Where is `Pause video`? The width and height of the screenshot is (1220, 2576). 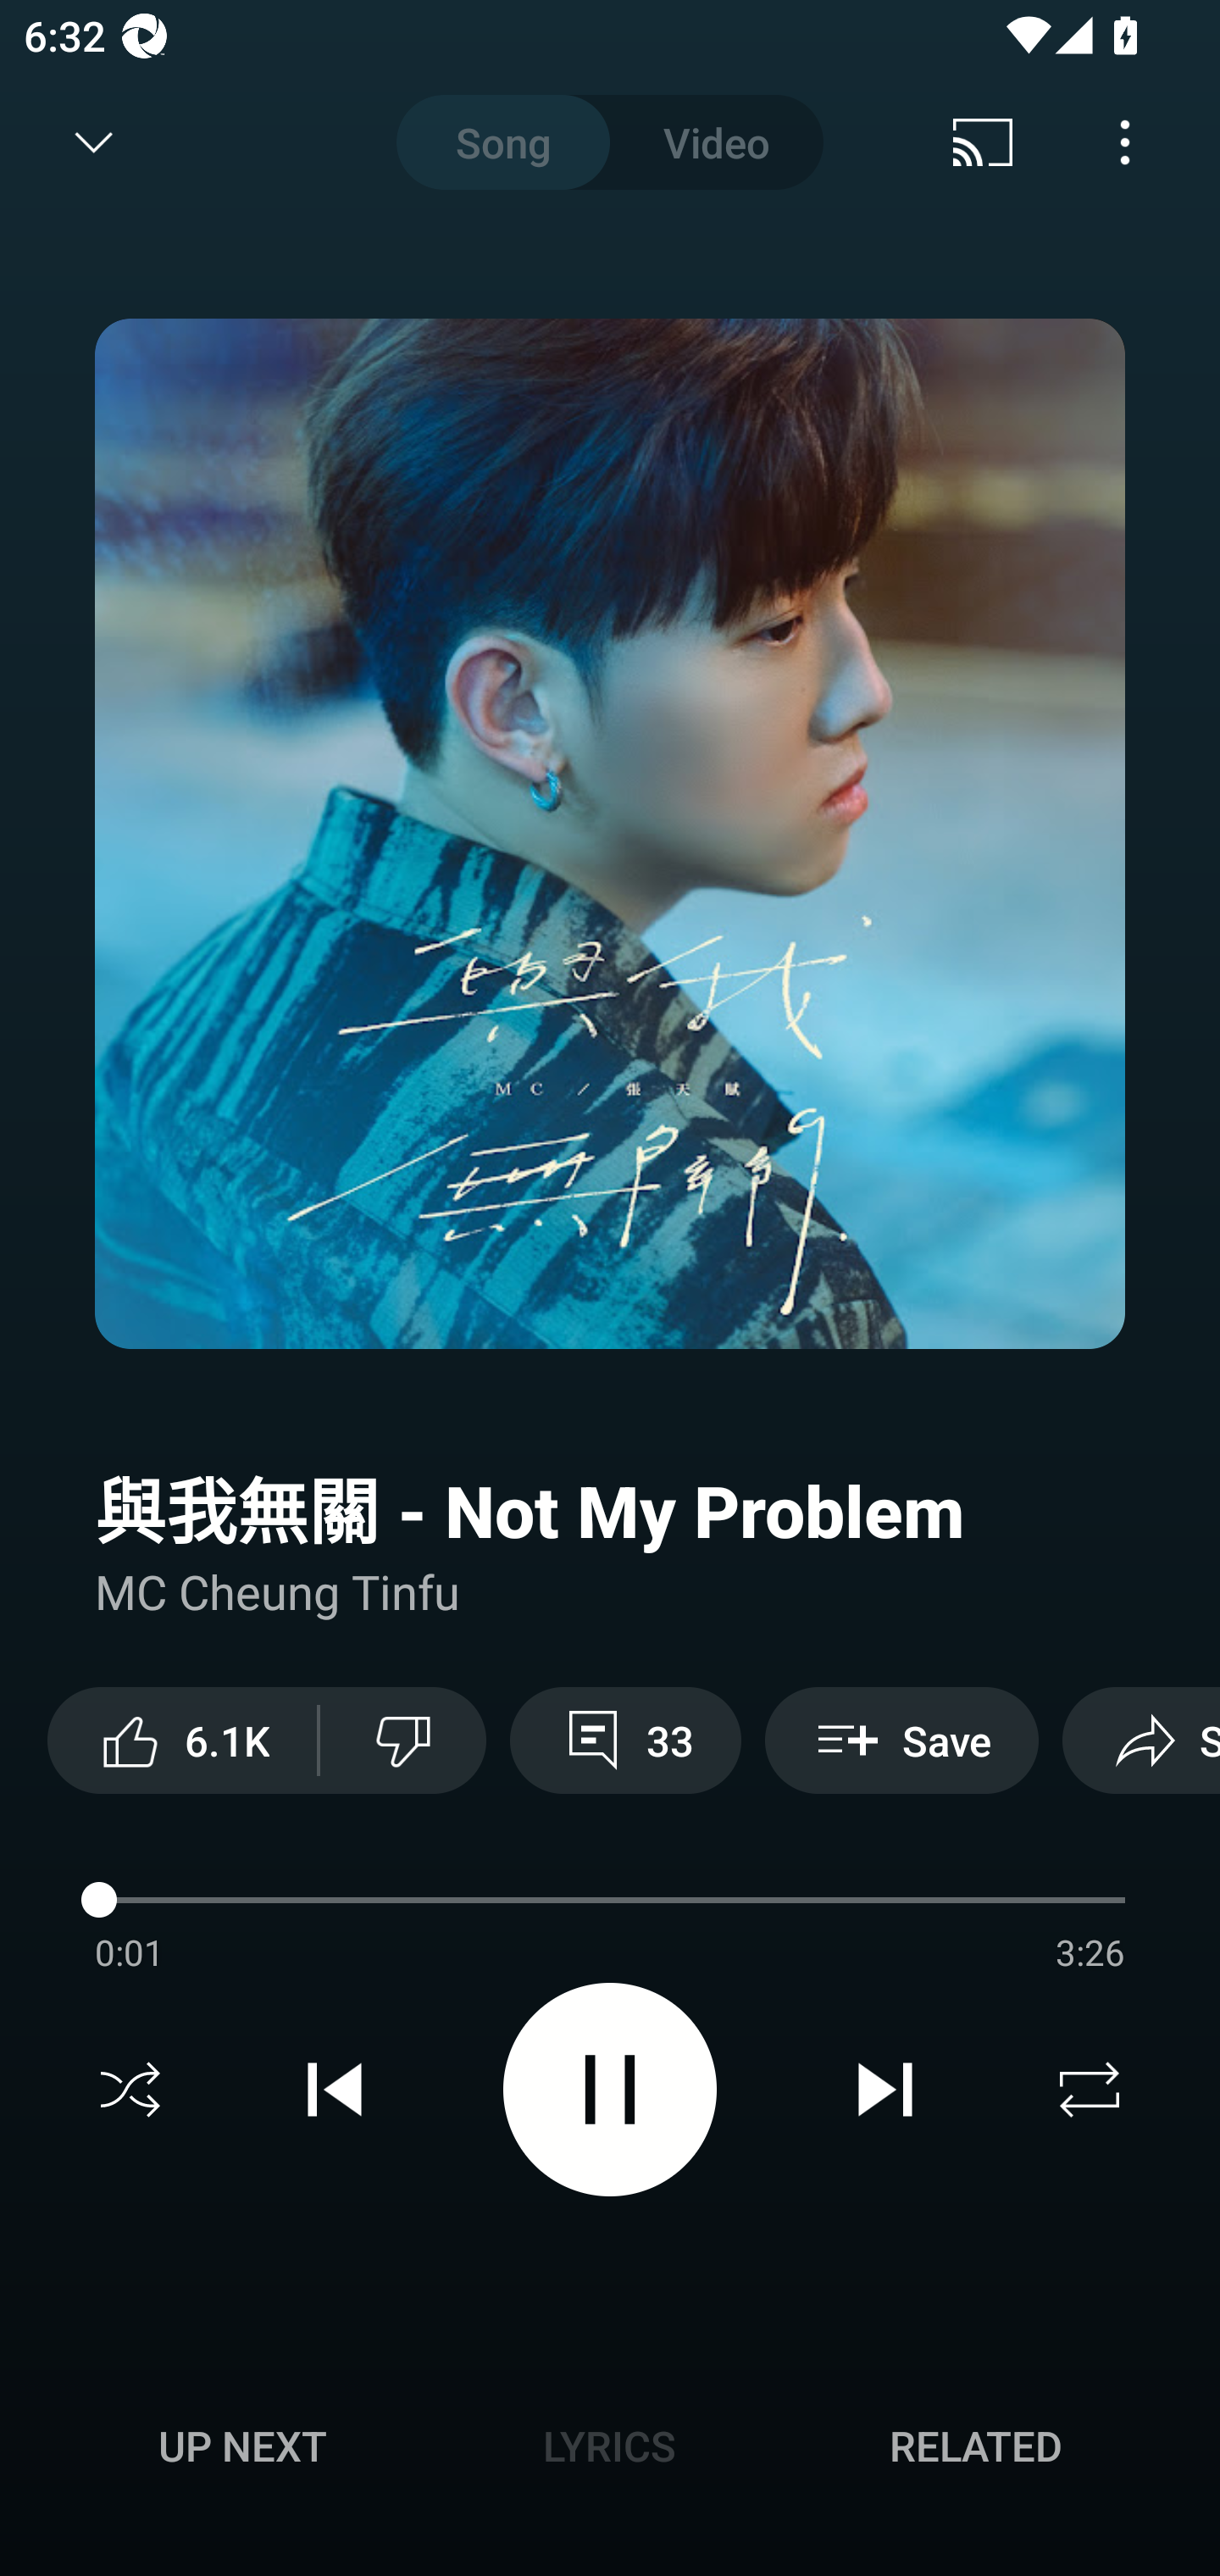
Pause video is located at coordinates (610, 2090).